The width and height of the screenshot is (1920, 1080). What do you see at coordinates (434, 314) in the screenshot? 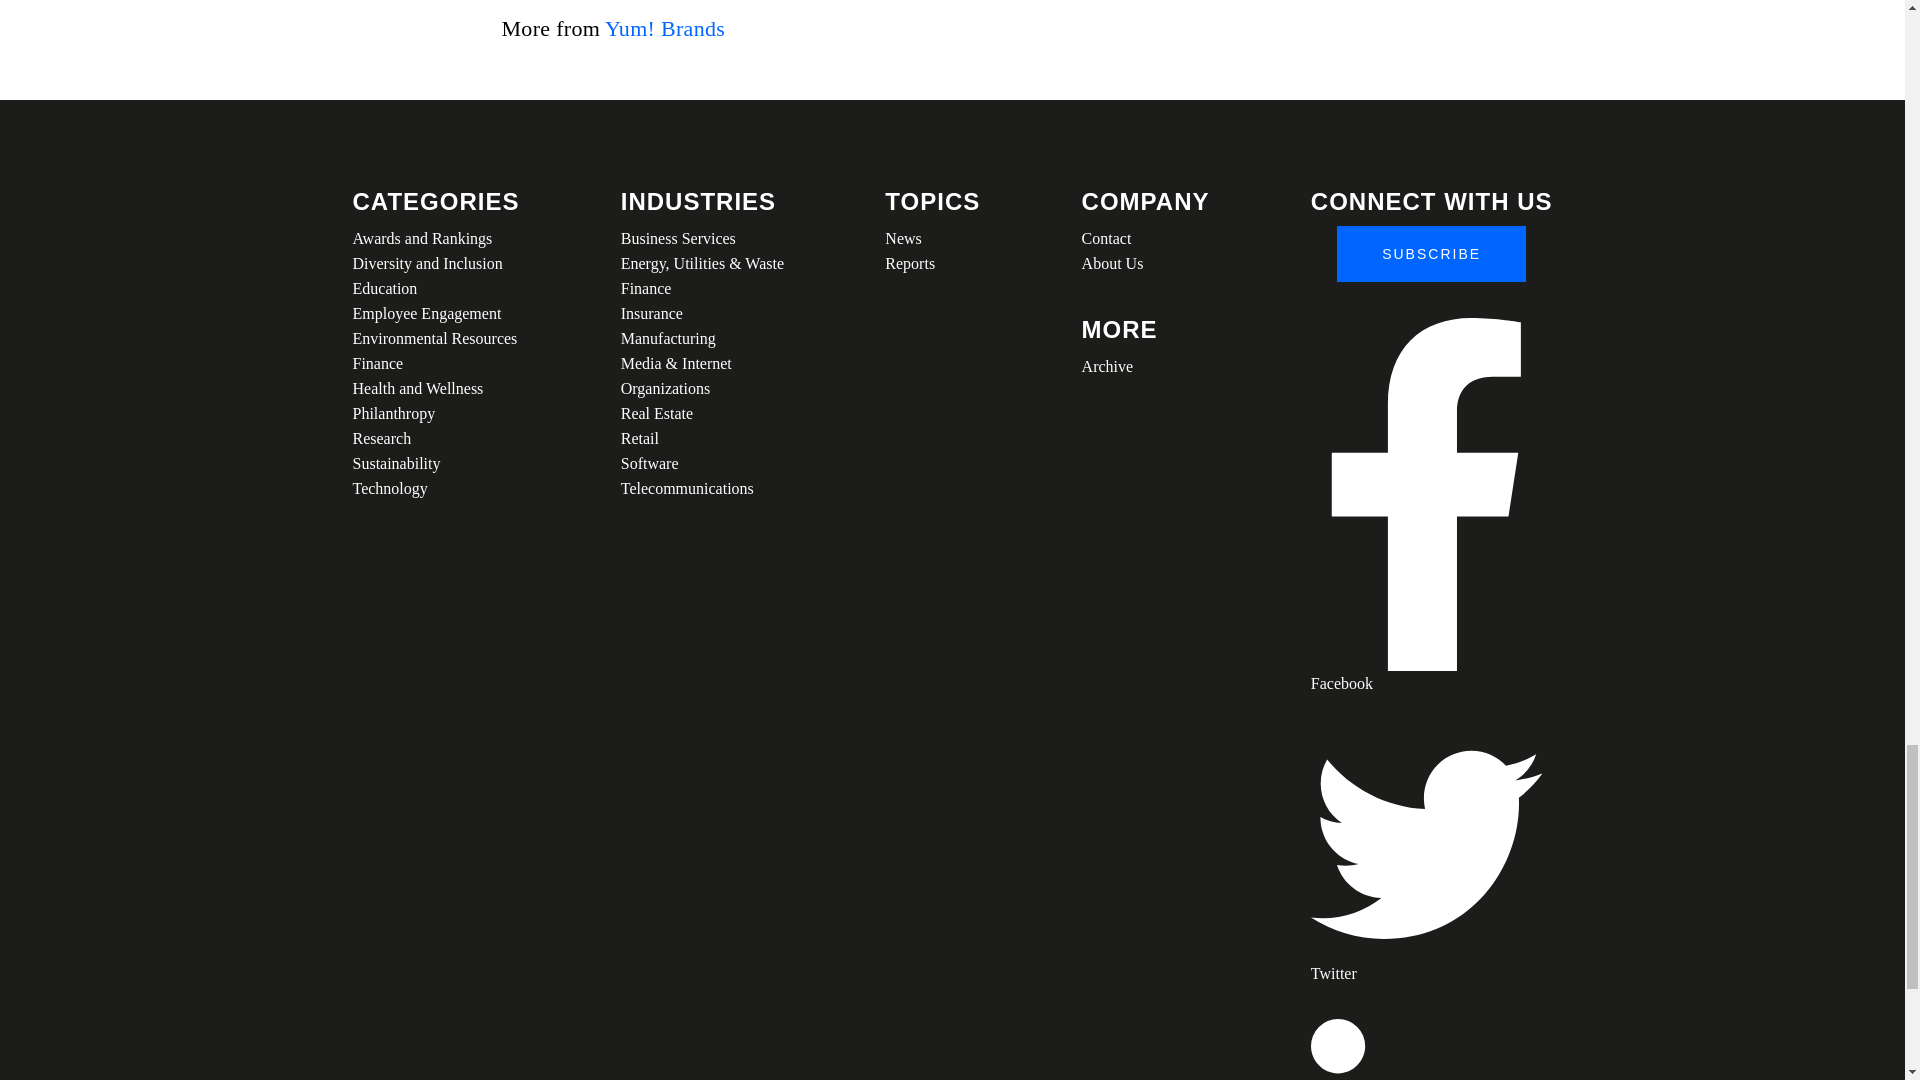
I see `Employee Engagement` at bounding box center [434, 314].